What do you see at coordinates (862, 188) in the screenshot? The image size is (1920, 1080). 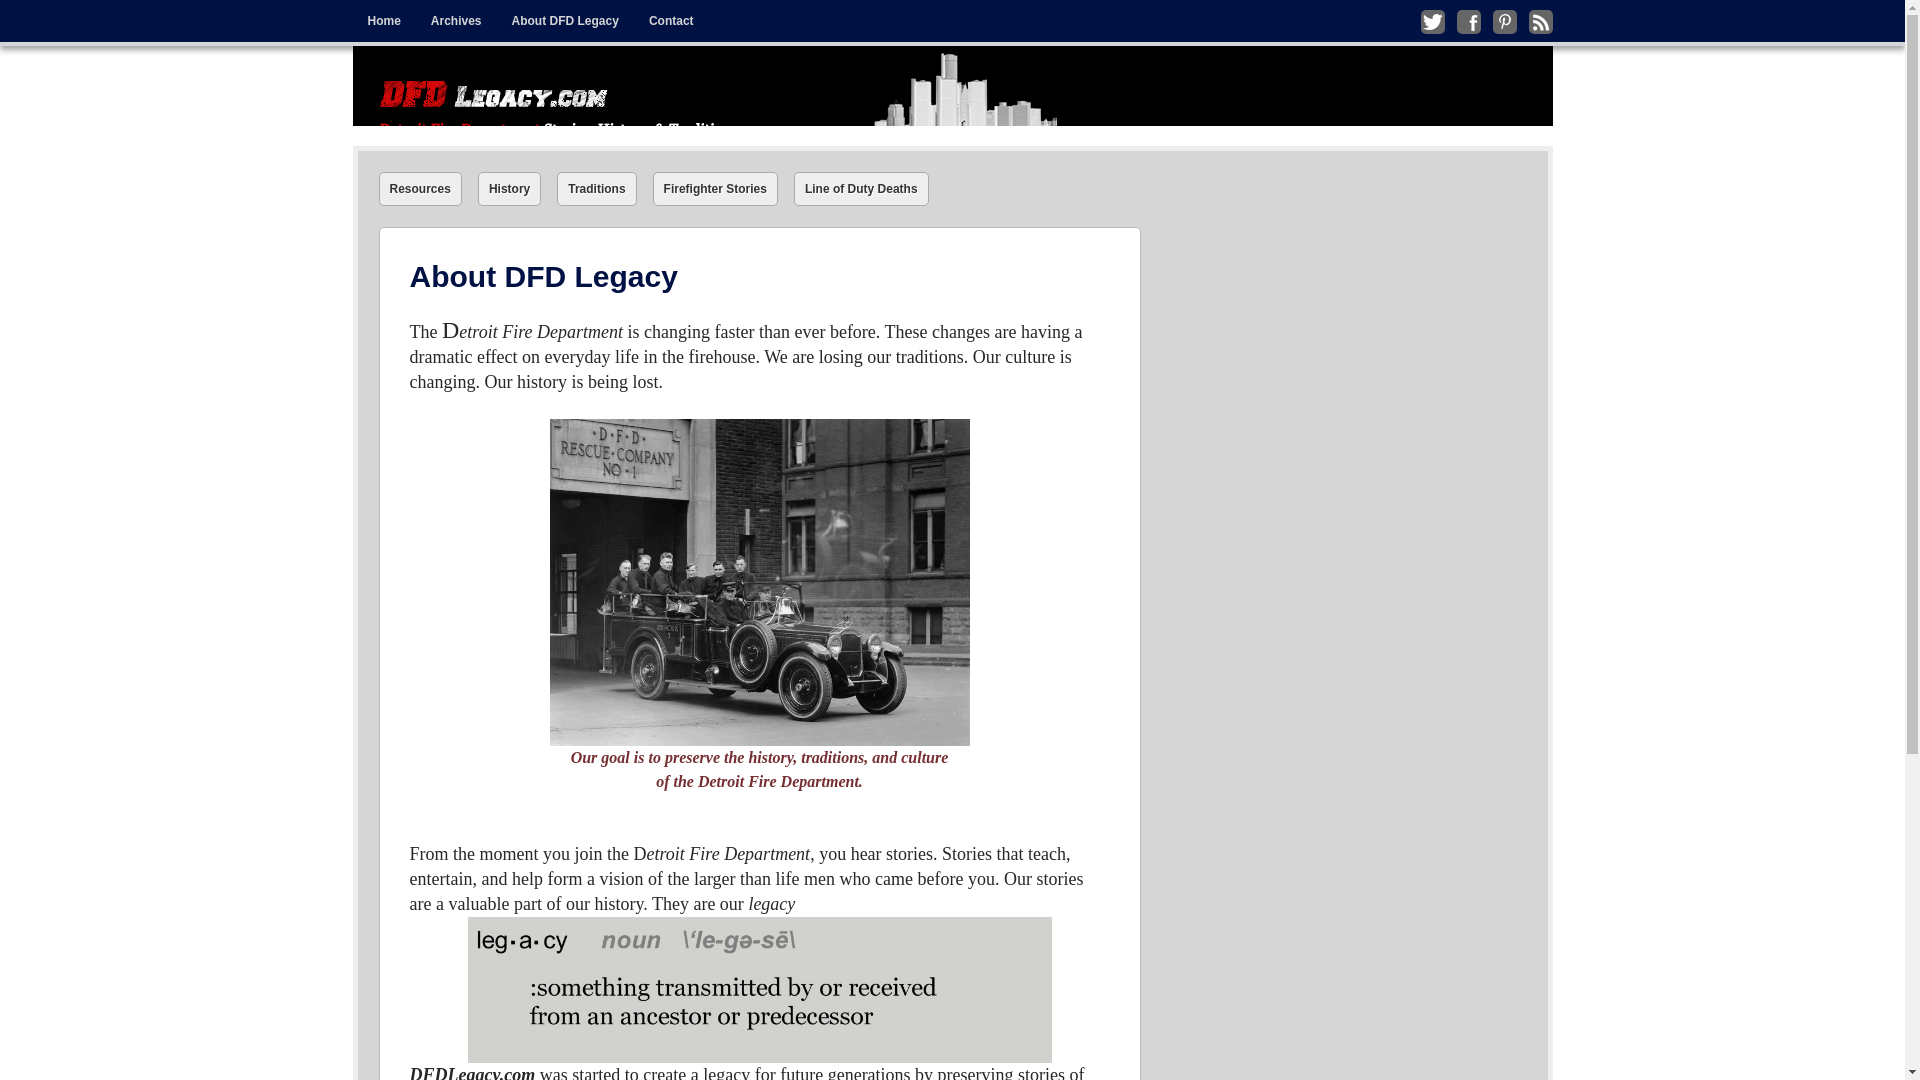 I see `Line of Duty Deaths` at bounding box center [862, 188].